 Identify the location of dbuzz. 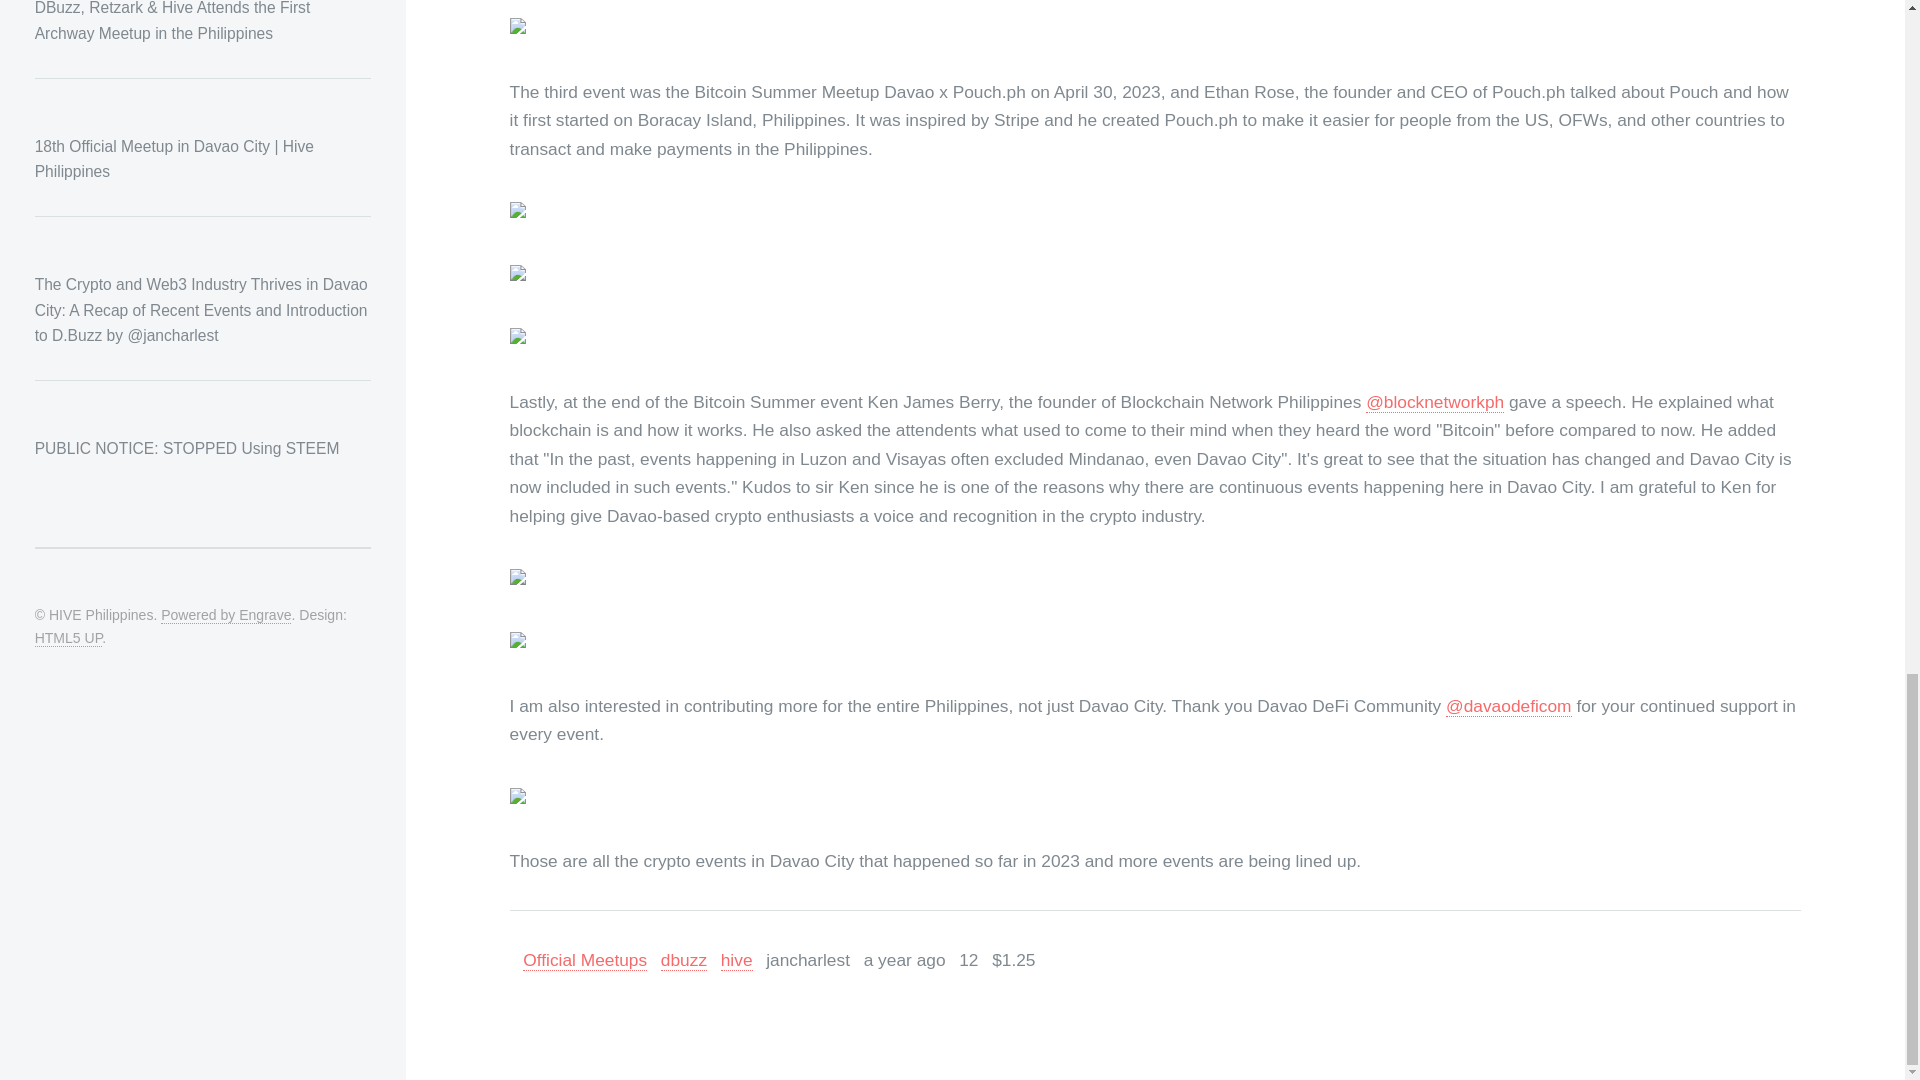
(683, 960).